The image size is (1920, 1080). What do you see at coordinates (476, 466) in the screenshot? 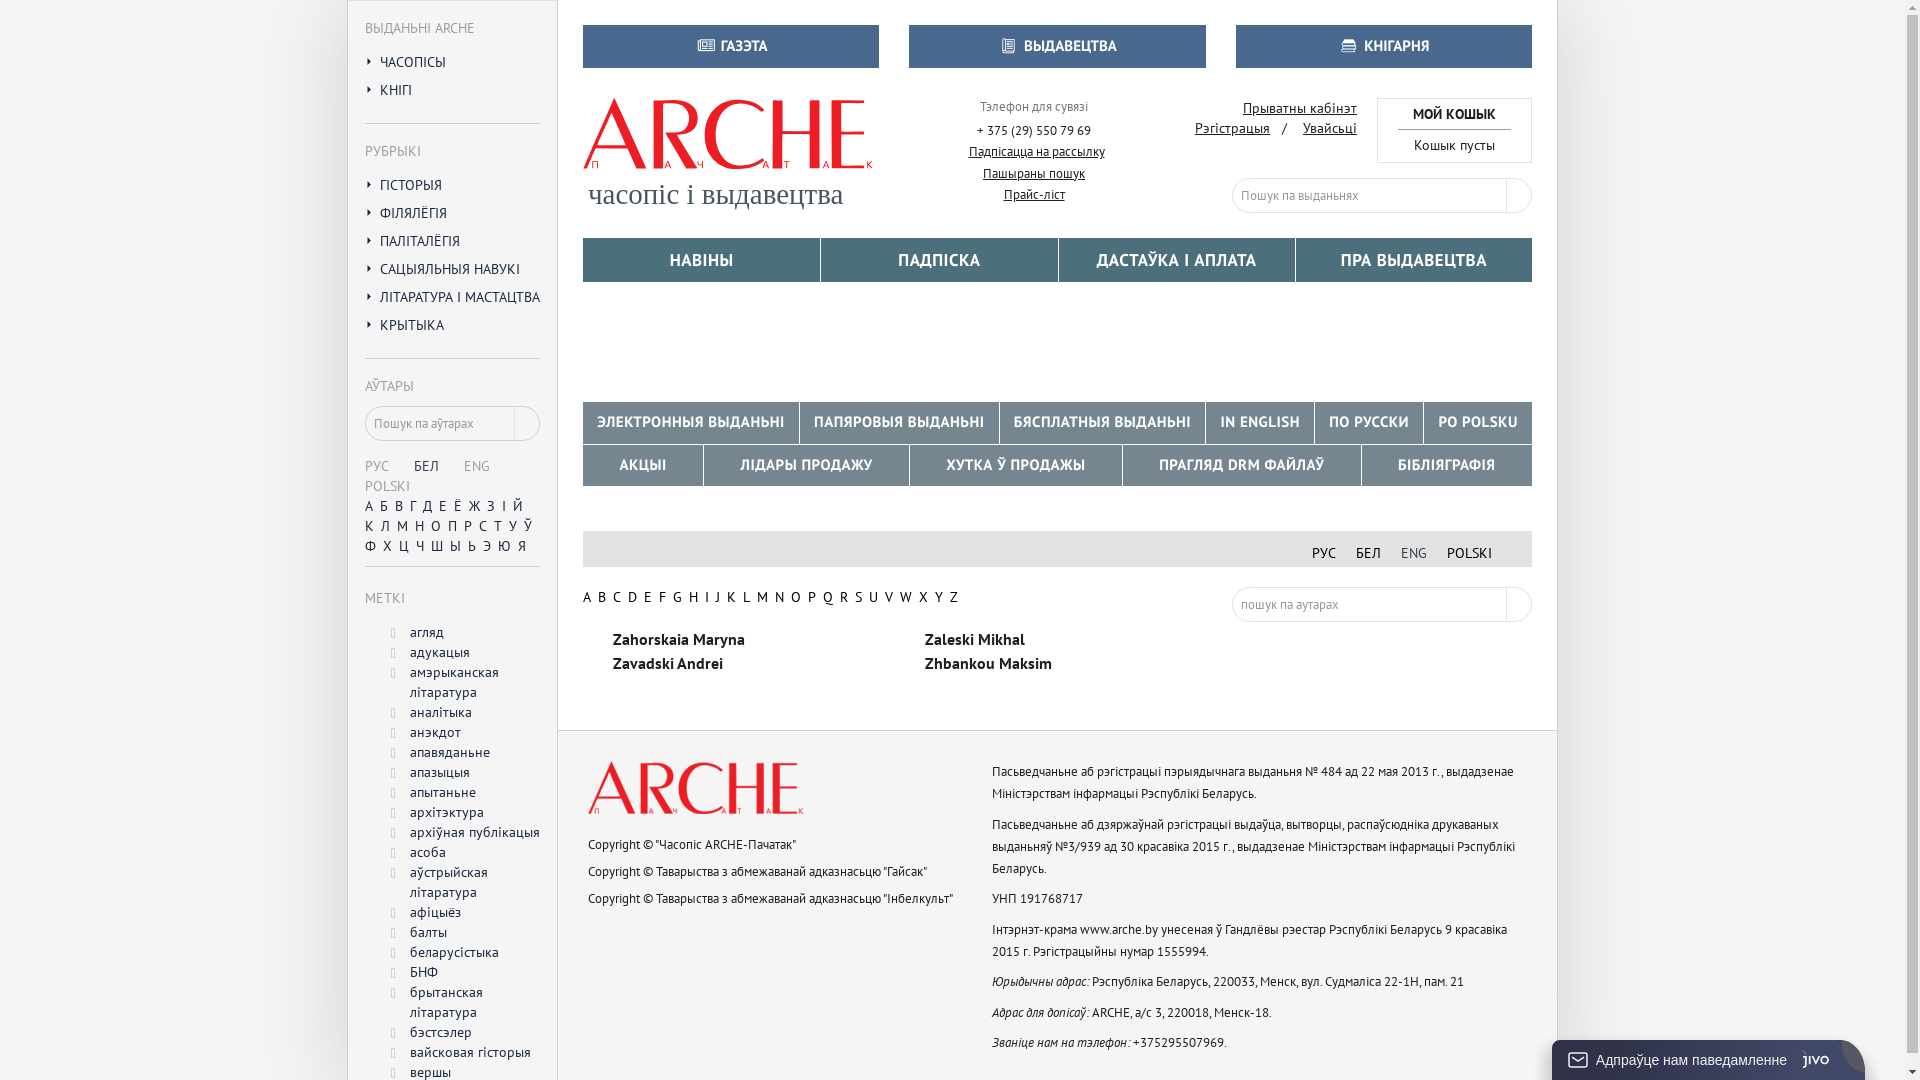
I see `ENG` at bounding box center [476, 466].